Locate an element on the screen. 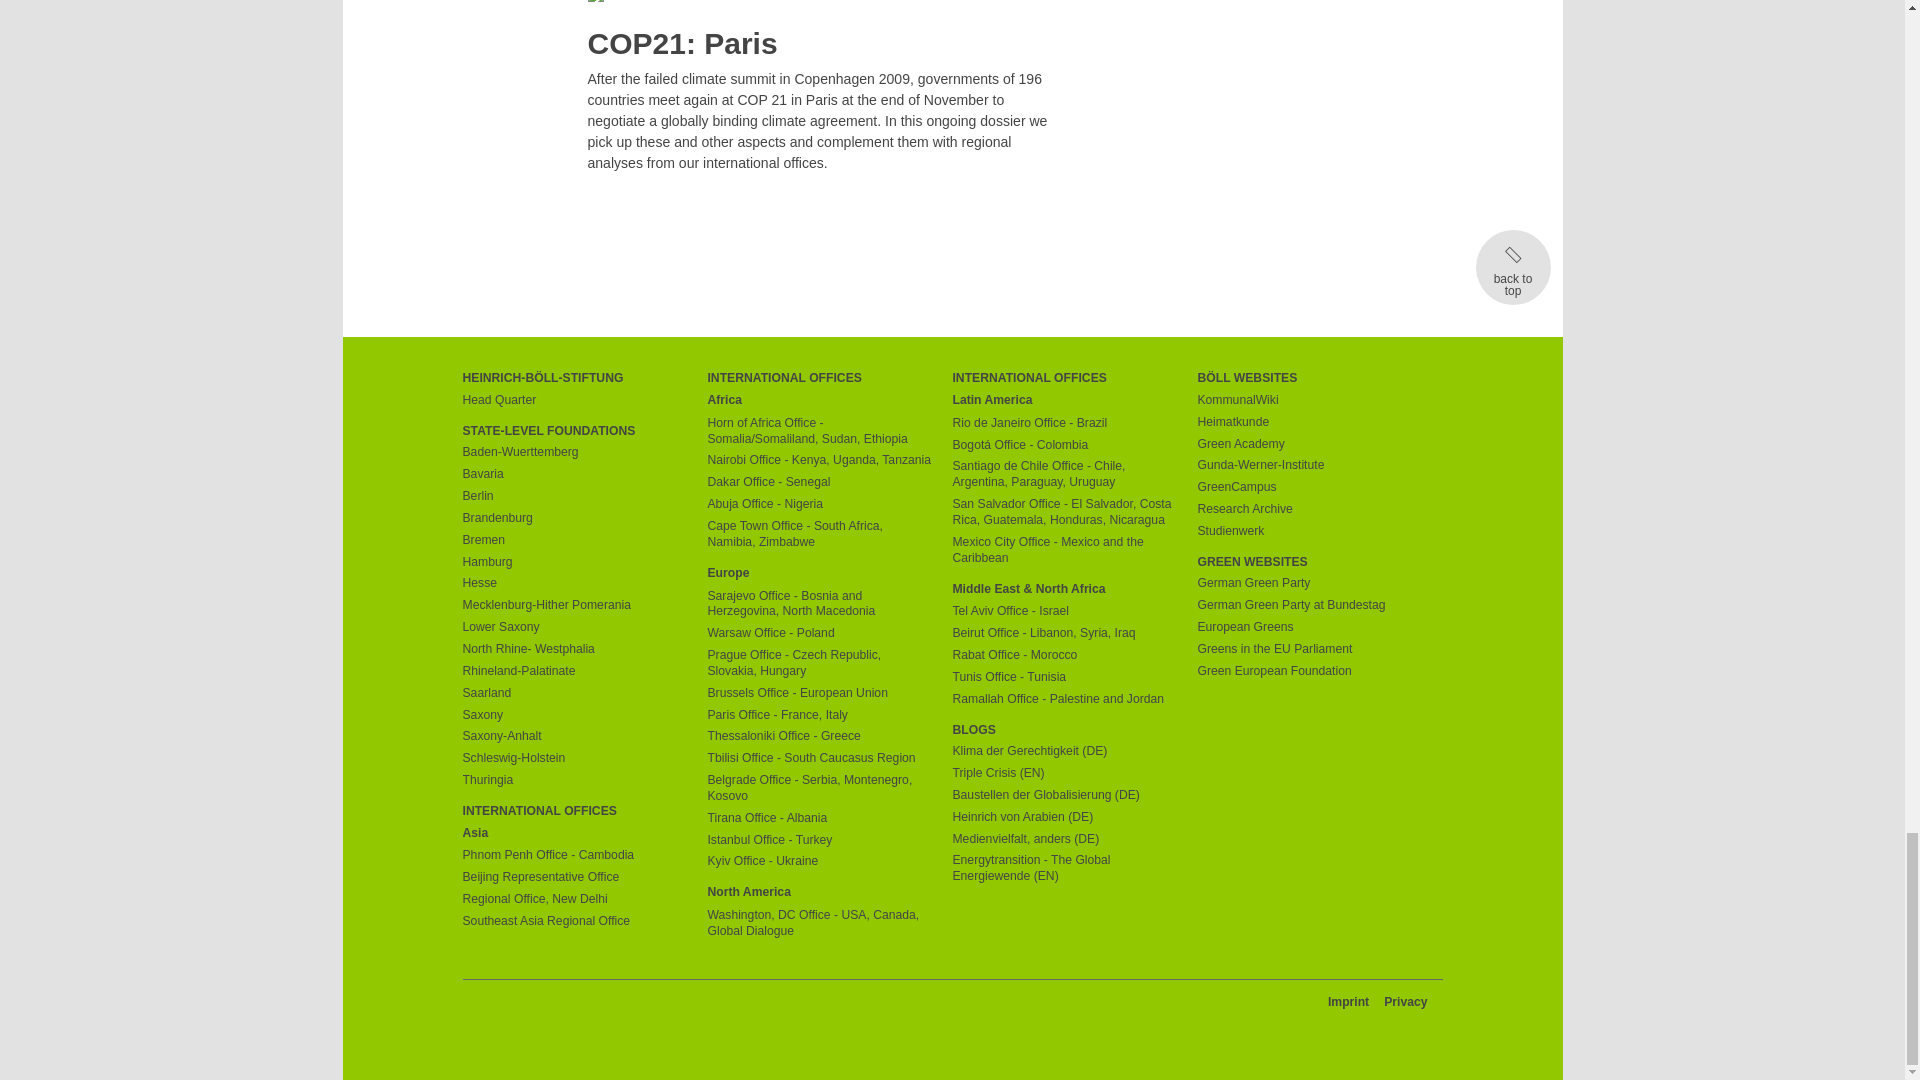  Baden-Wuerttemberg is located at coordinates (574, 452).